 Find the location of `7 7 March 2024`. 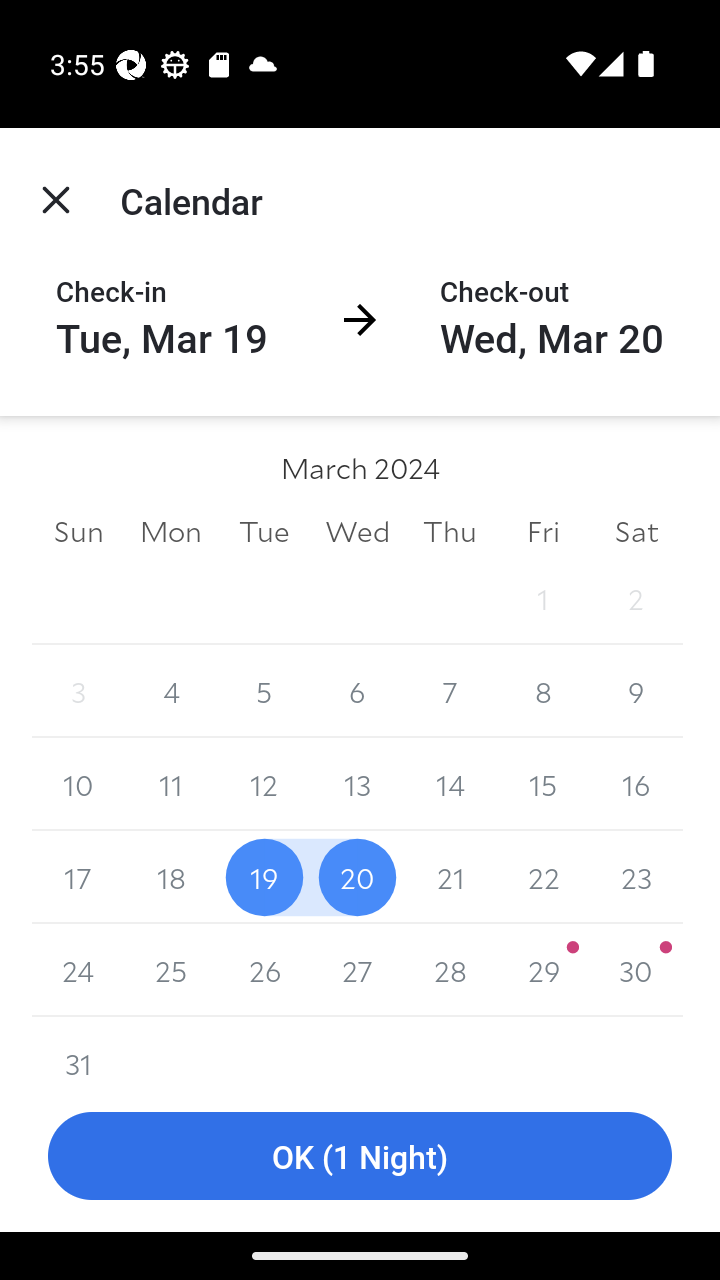

7 7 March 2024 is located at coordinates (450, 692).